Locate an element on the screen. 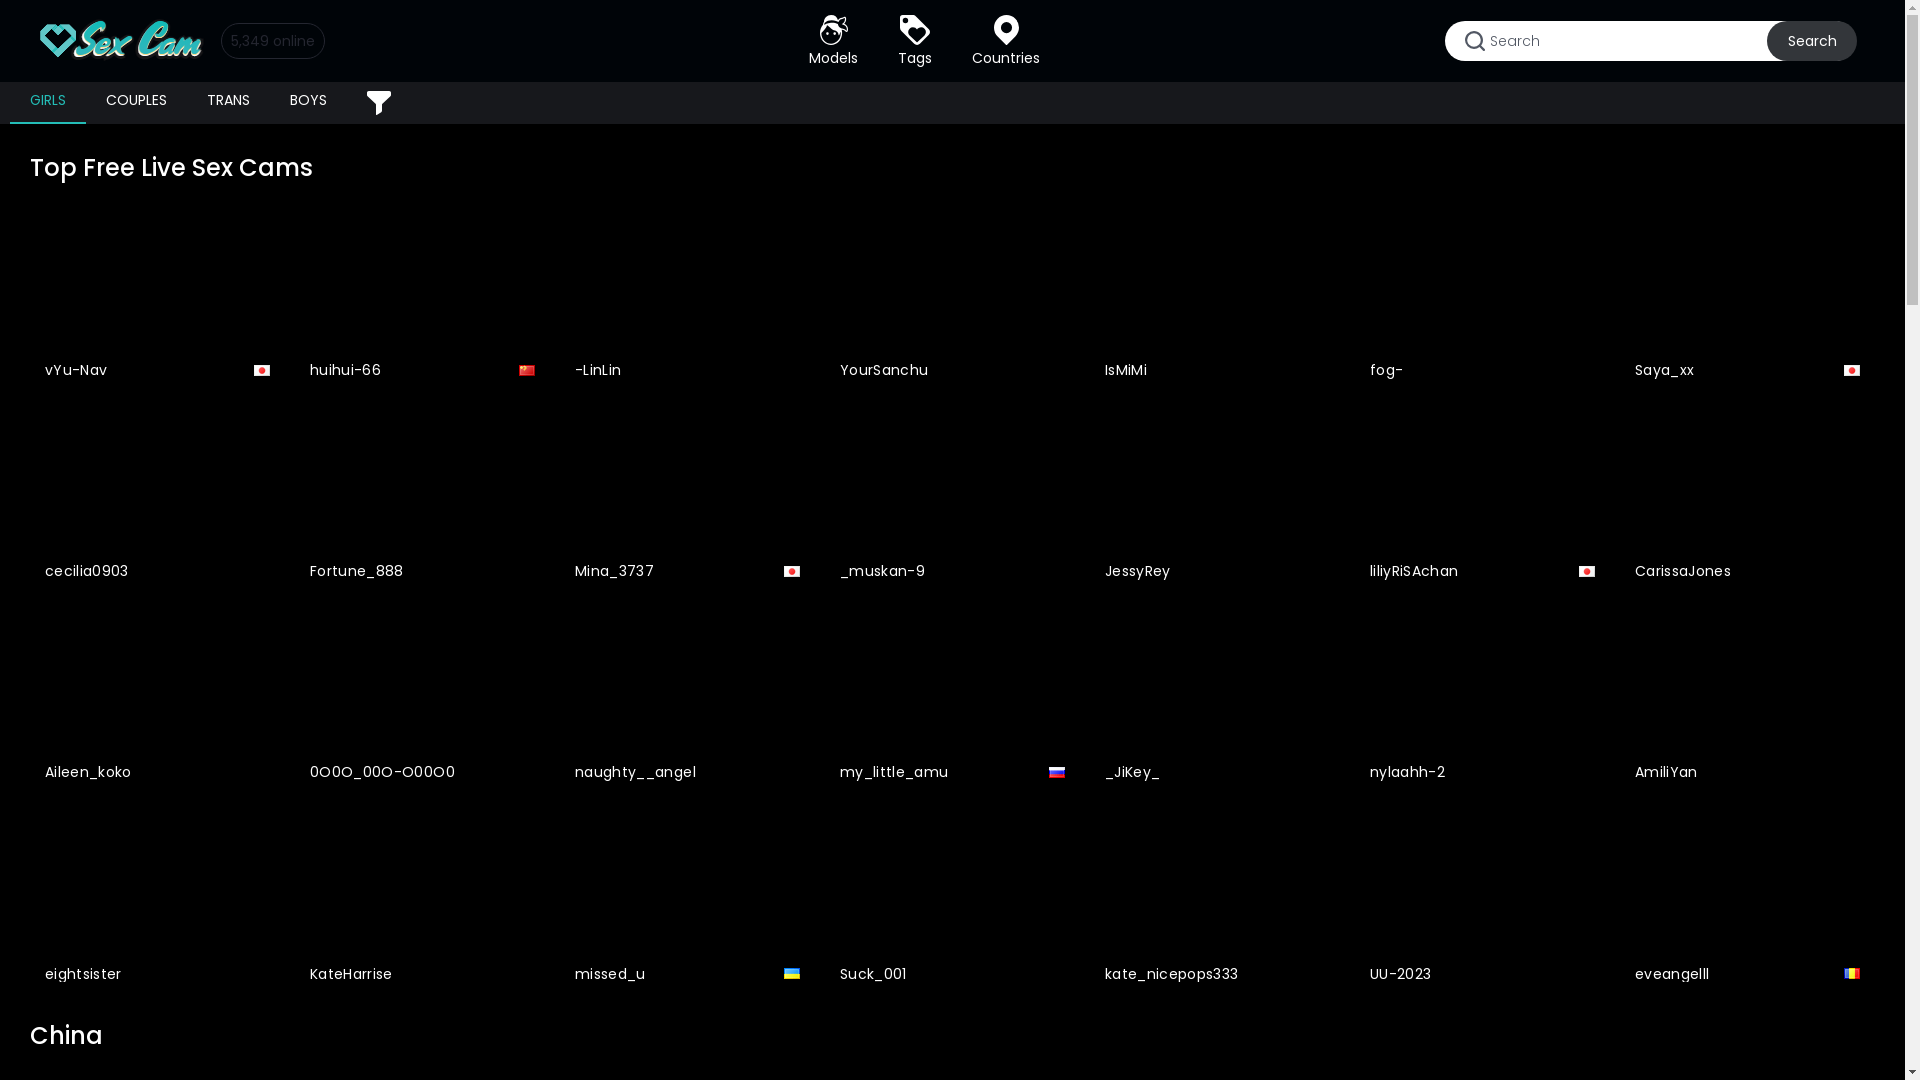 The height and width of the screenshot is (1080, 1920). Tags is located at coordinates (915, 41).